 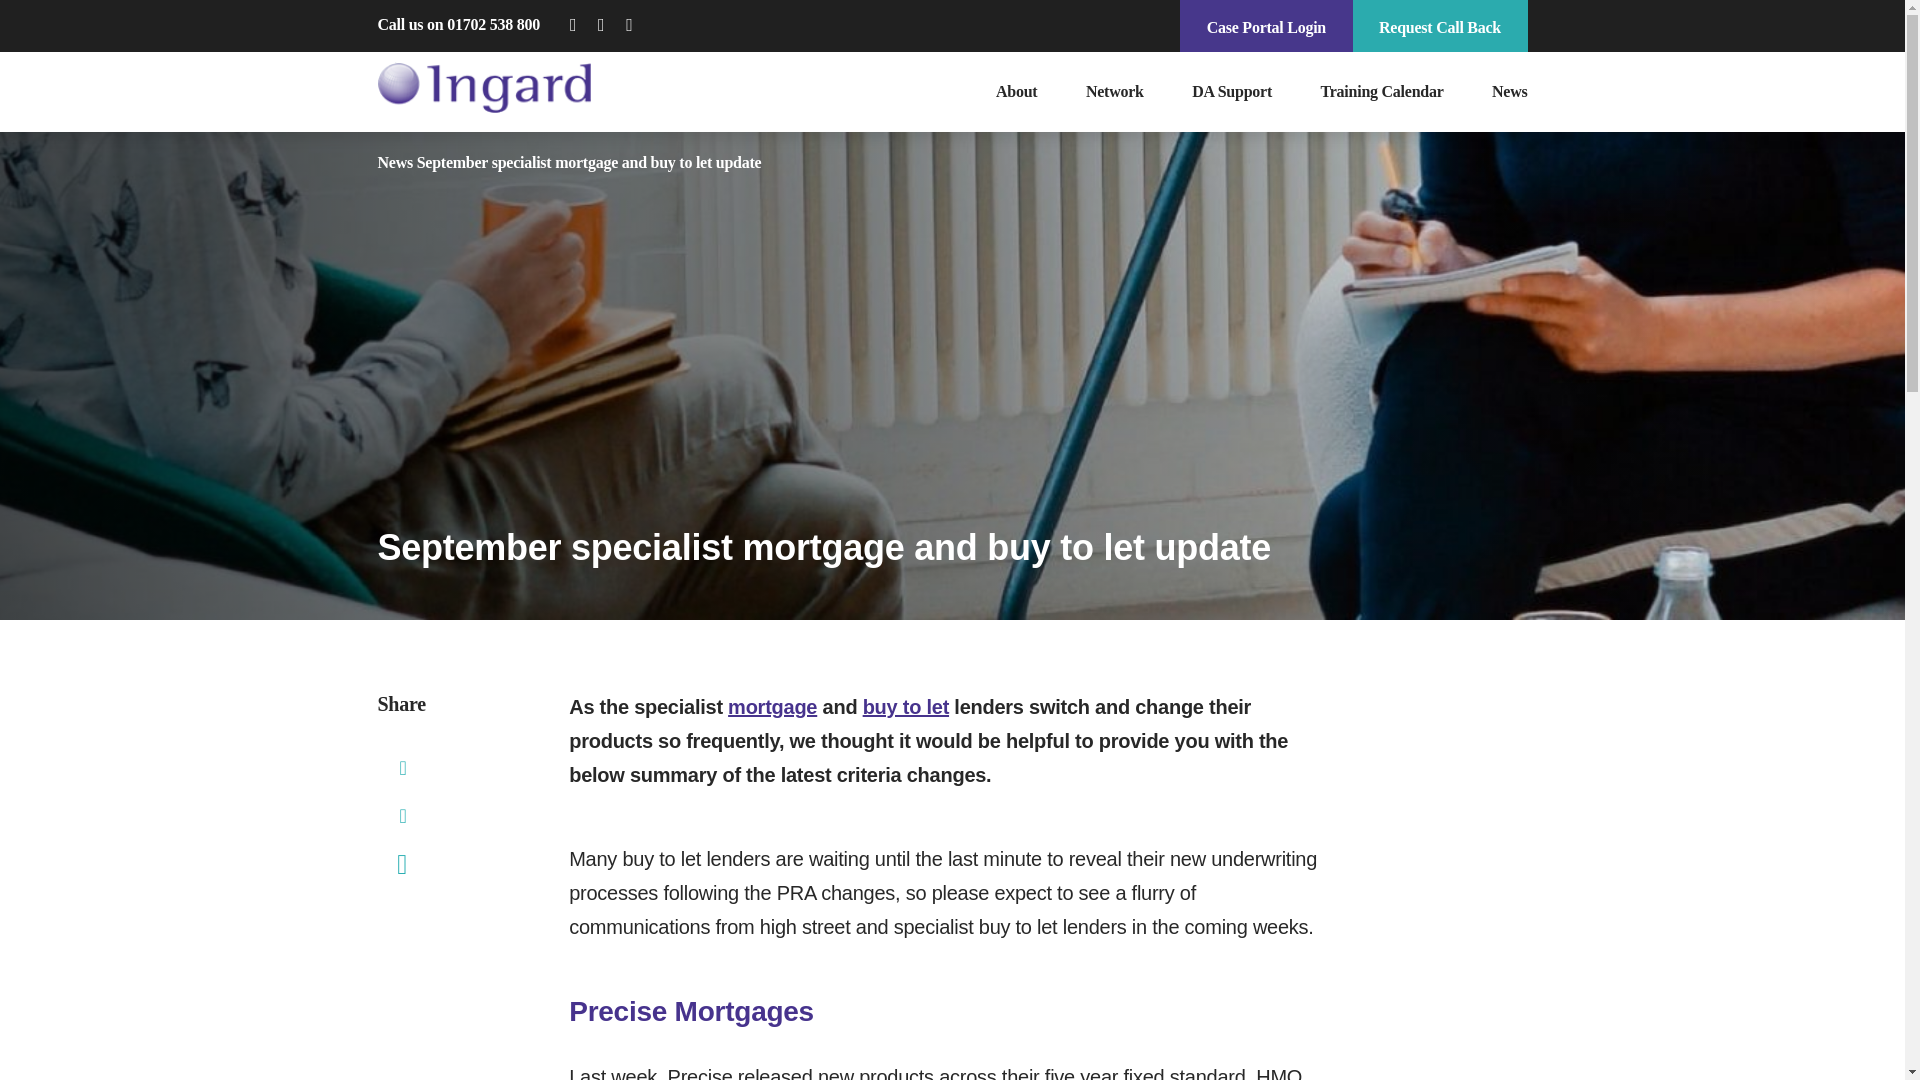 I want to click on 01702 538 800, so click(x=493, y=24).